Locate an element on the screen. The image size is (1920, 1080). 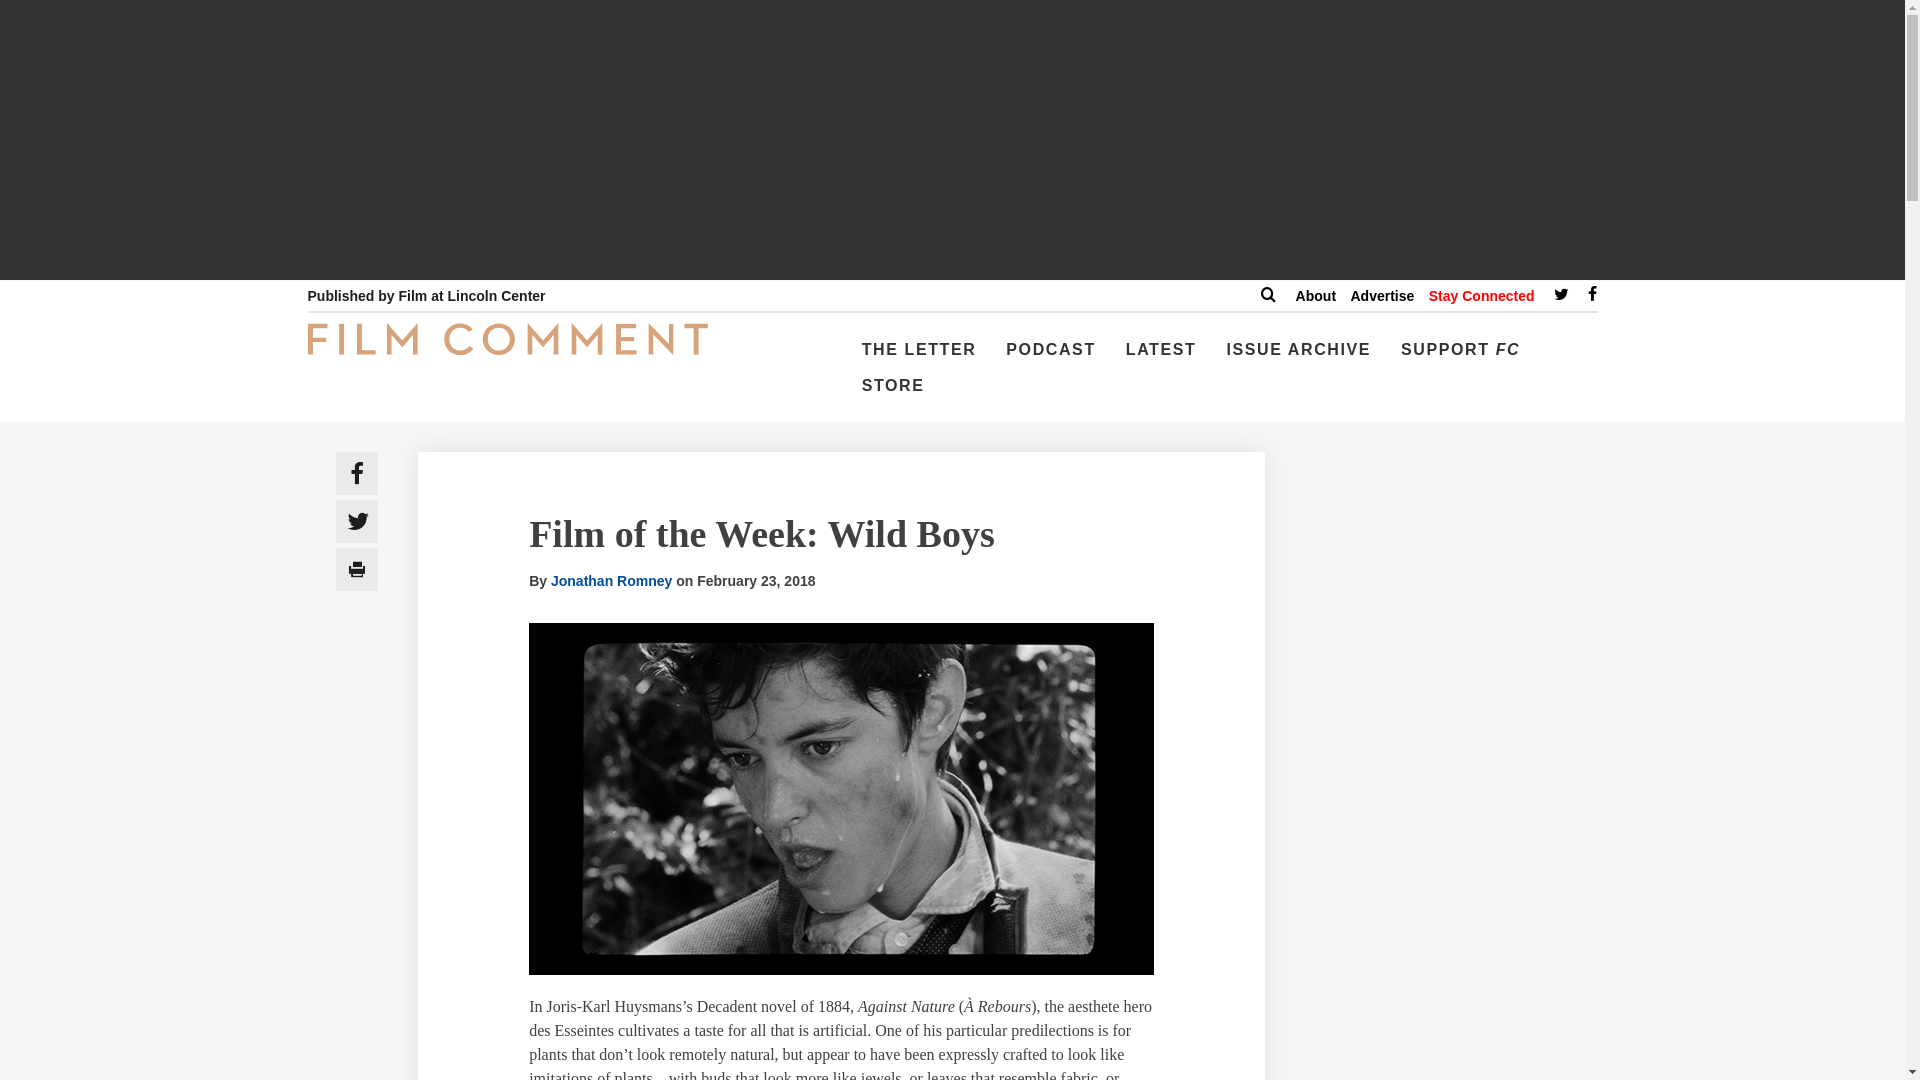
THE LETTER is located at coordinates (919, 358).